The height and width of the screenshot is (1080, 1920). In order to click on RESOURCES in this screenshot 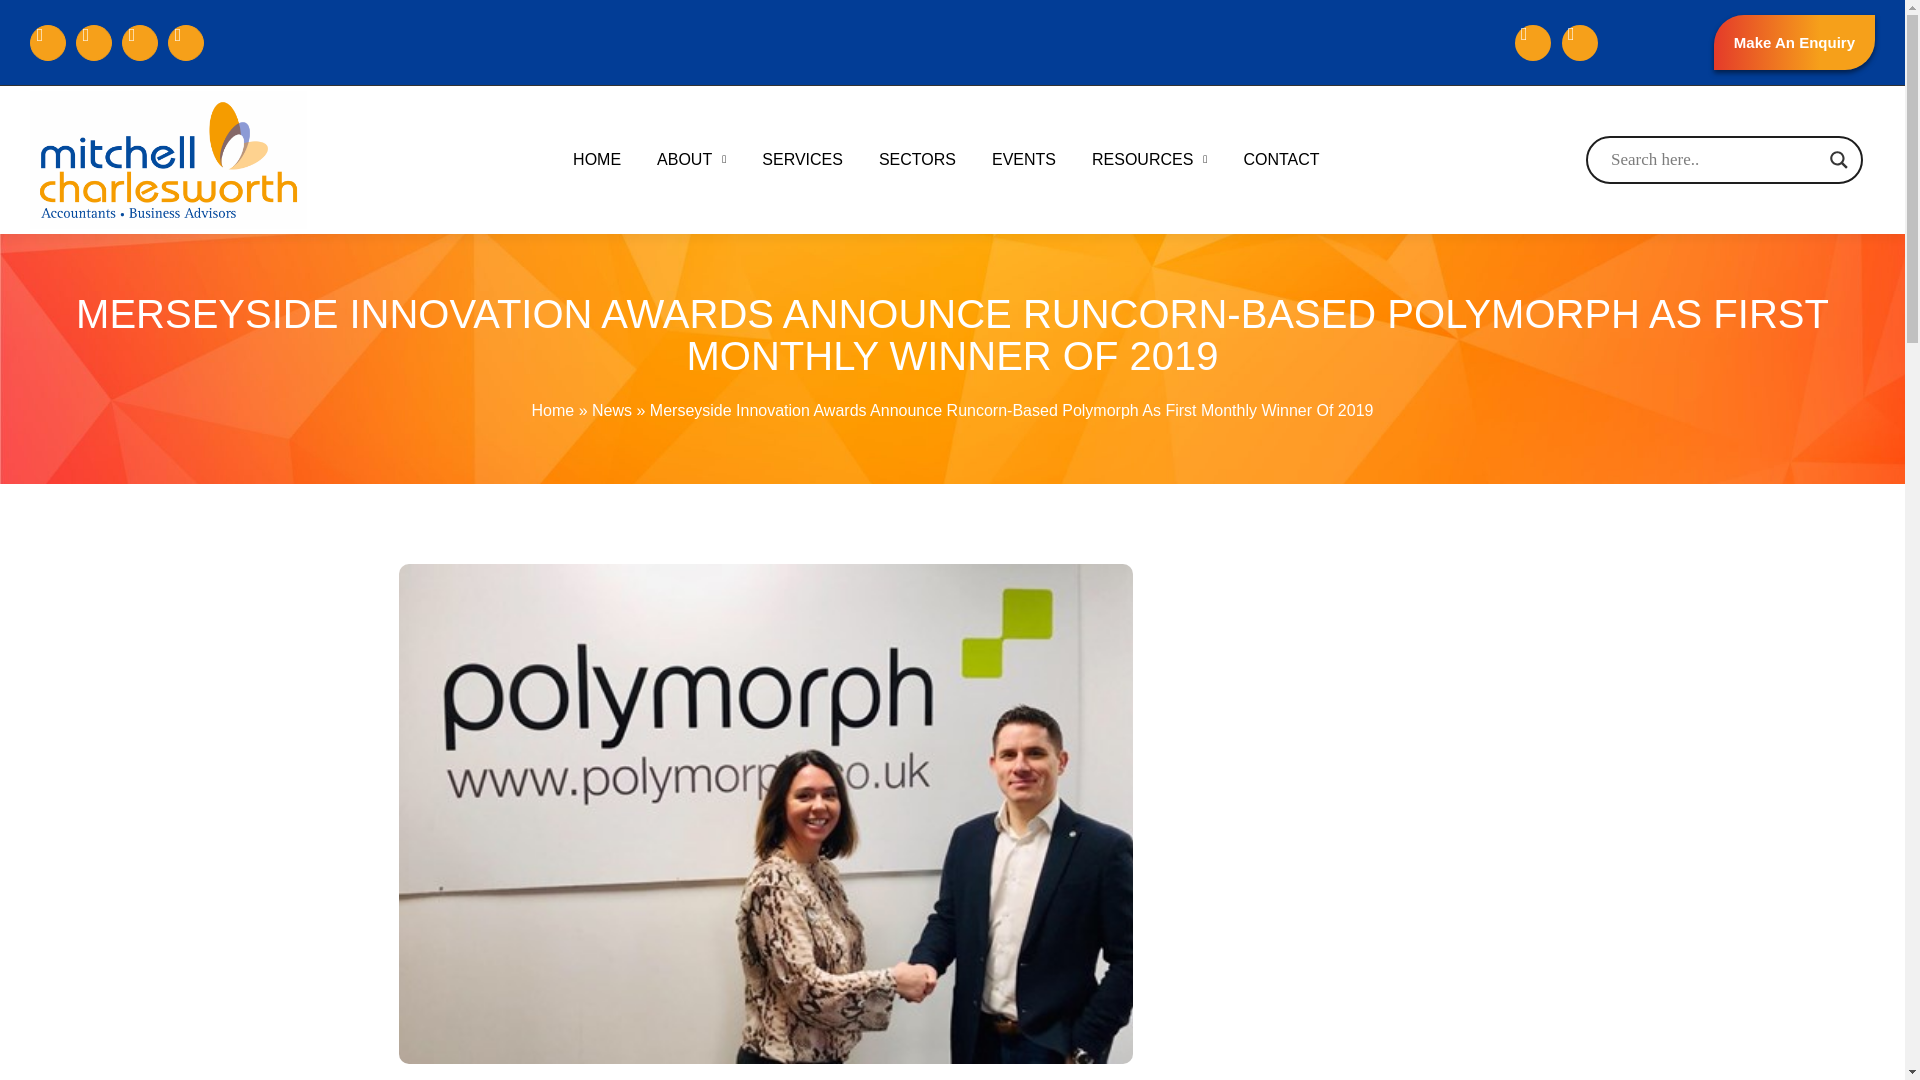, I will do `click(1148, 160)`.